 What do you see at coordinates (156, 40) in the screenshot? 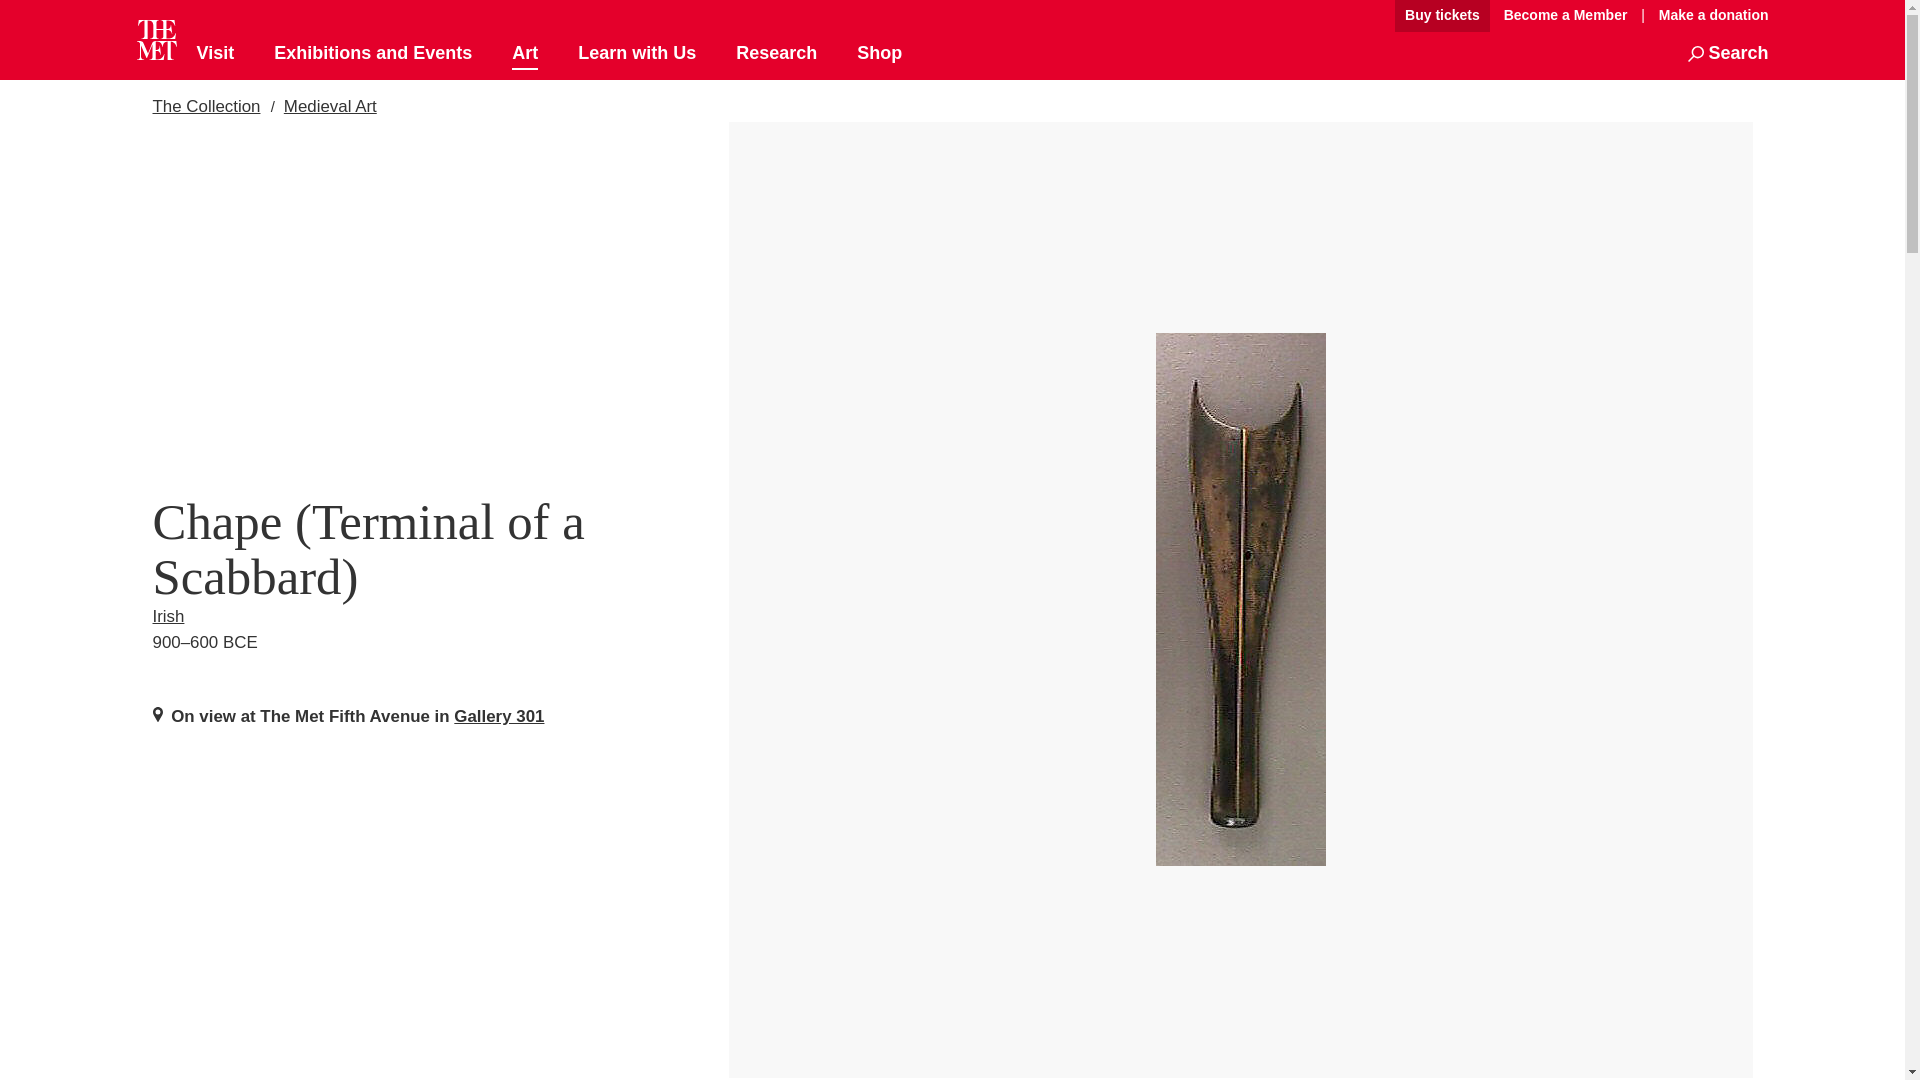
I see `Homepage` at bounding box center [156, 40].